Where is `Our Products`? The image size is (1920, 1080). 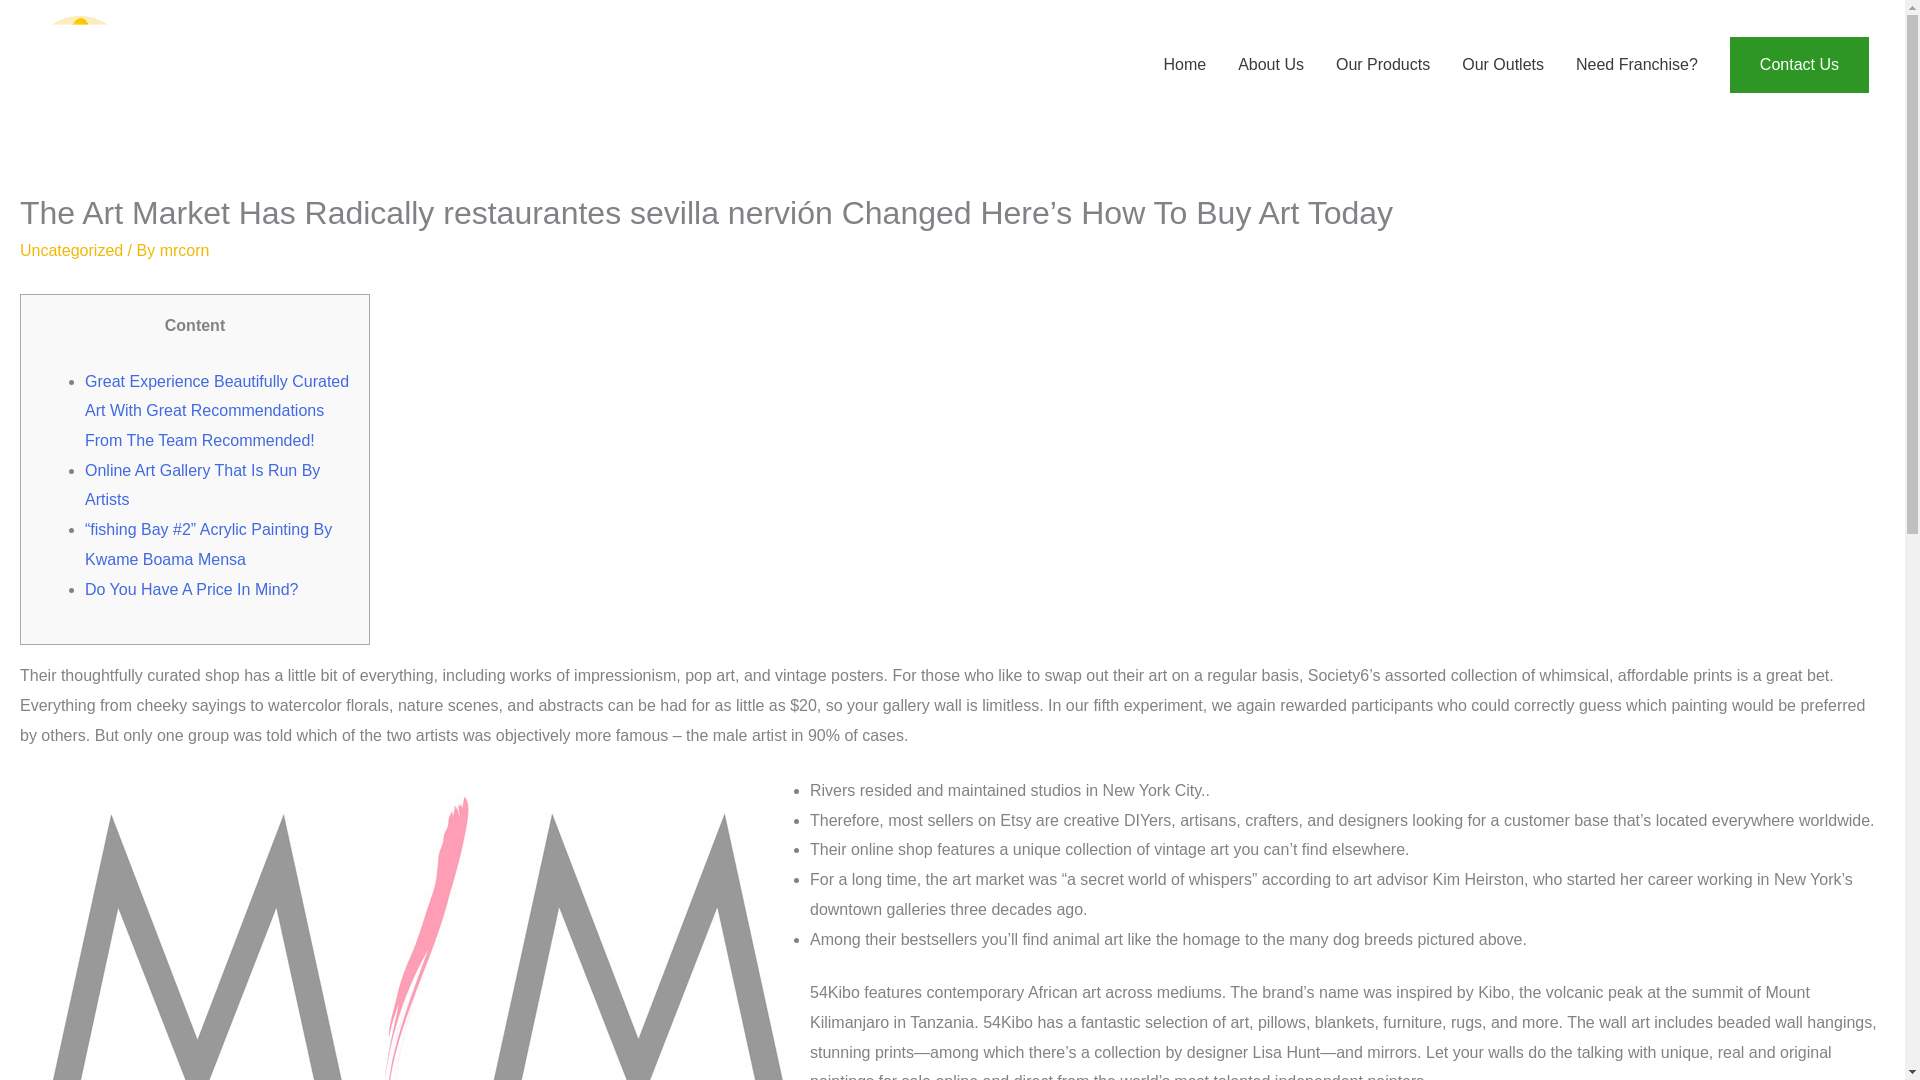 Our Products is located at coordinates (1382, 64).